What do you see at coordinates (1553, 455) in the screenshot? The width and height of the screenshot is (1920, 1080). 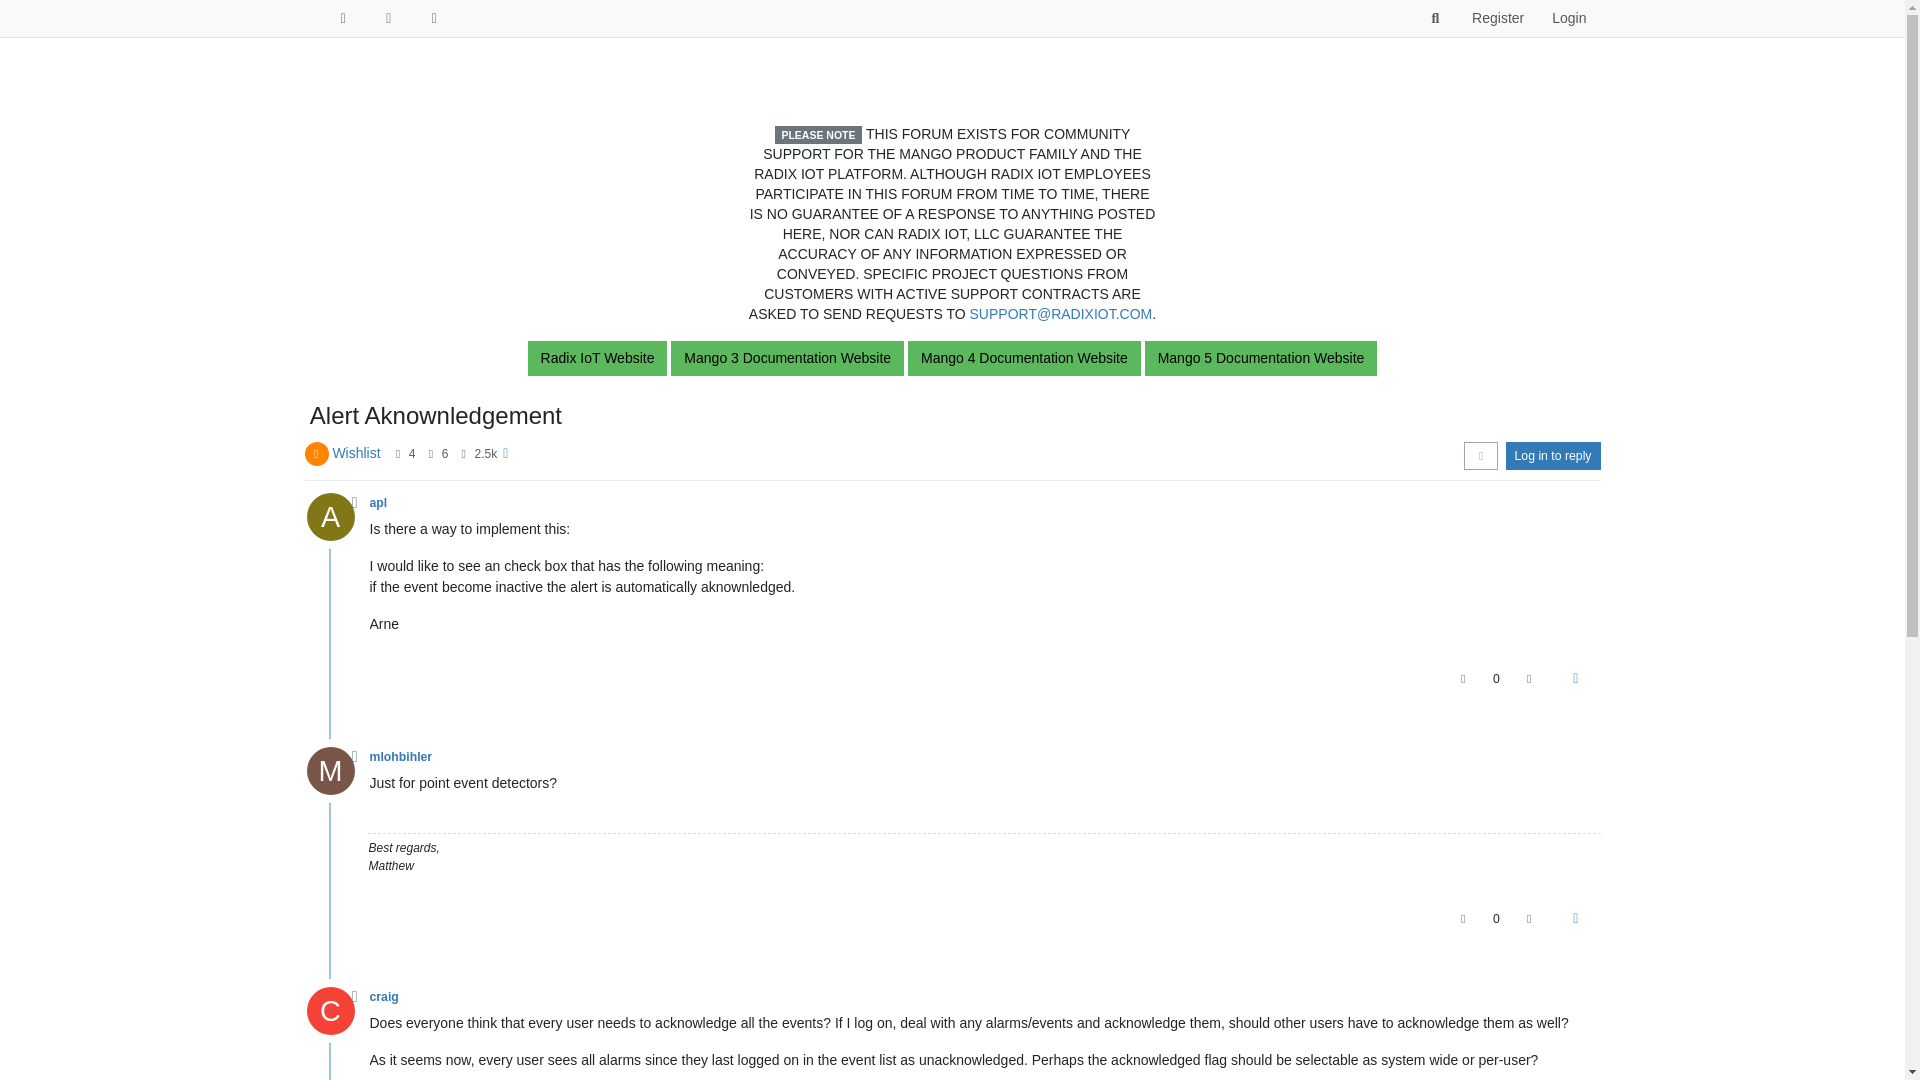 I see `Log in to reply` at bounding box center [1553, 455].